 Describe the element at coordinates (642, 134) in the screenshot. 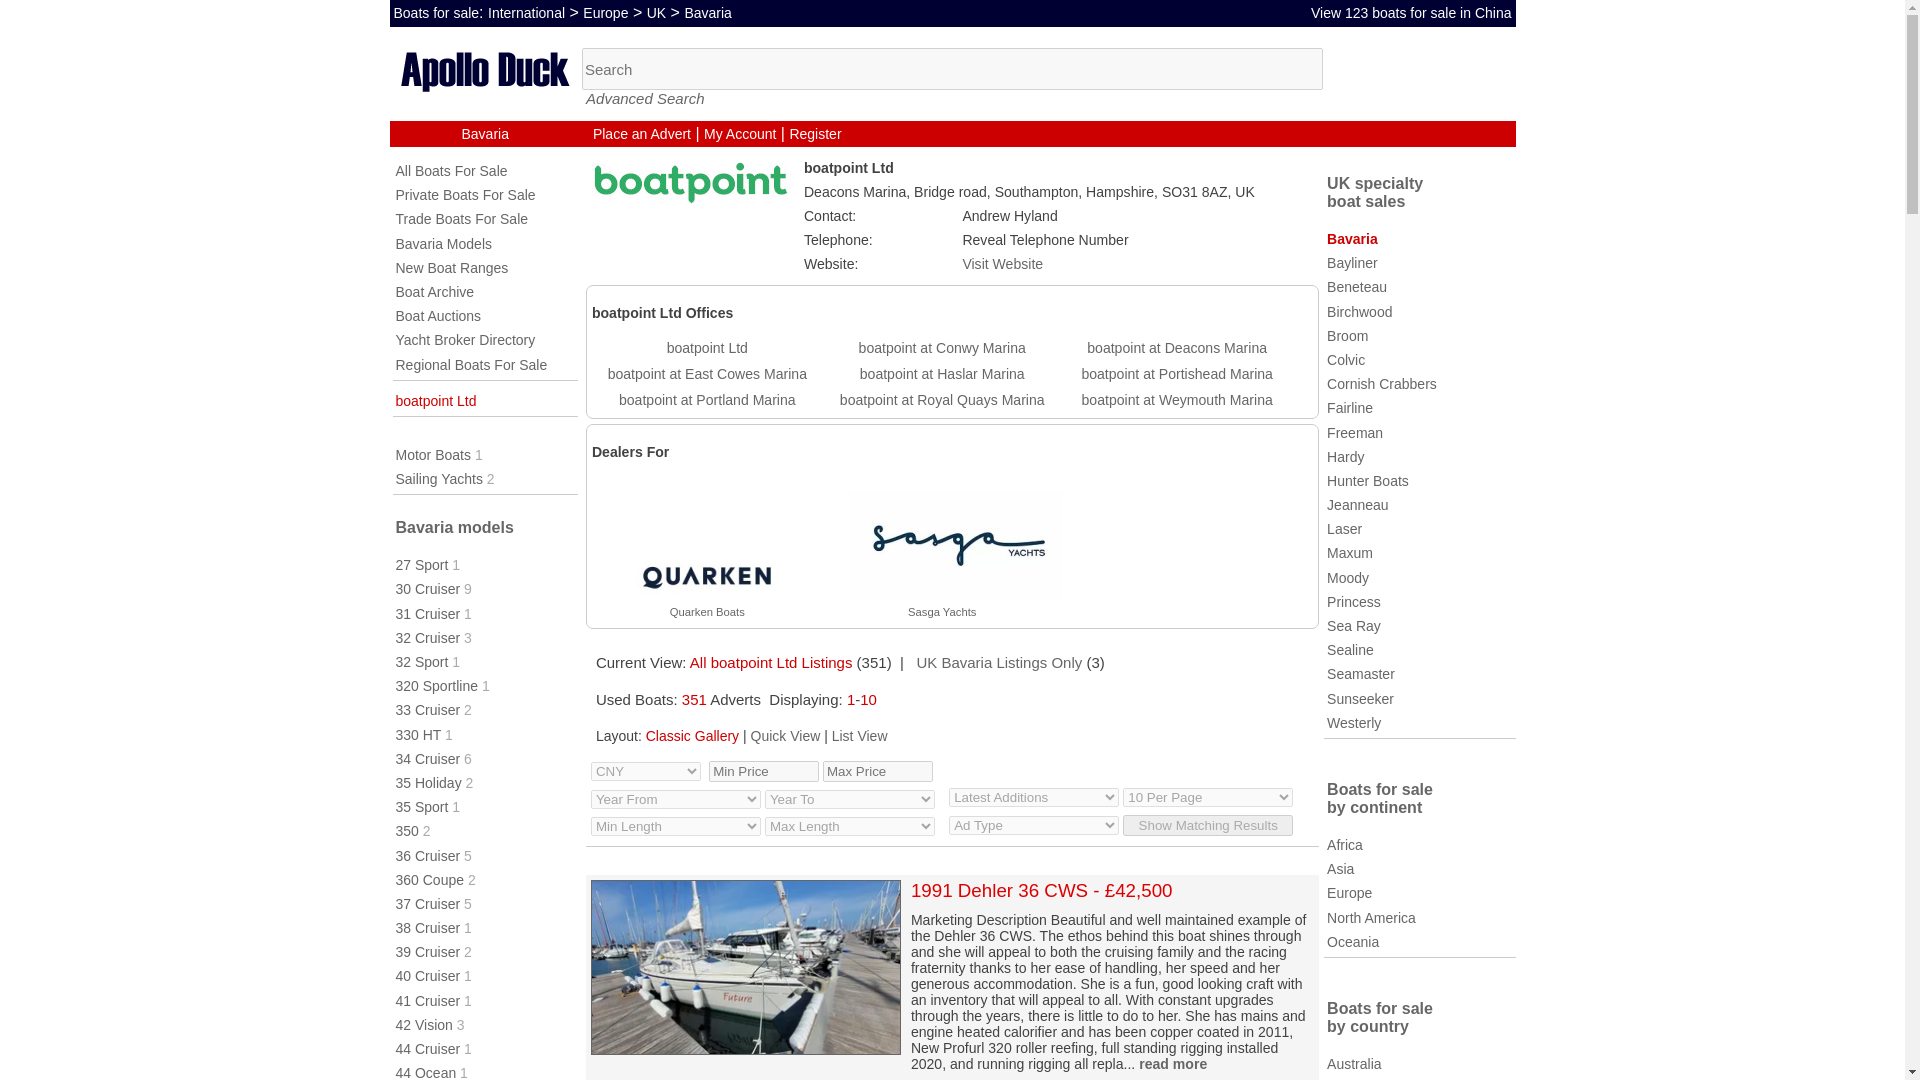

I see `Place an Advert` at that location.